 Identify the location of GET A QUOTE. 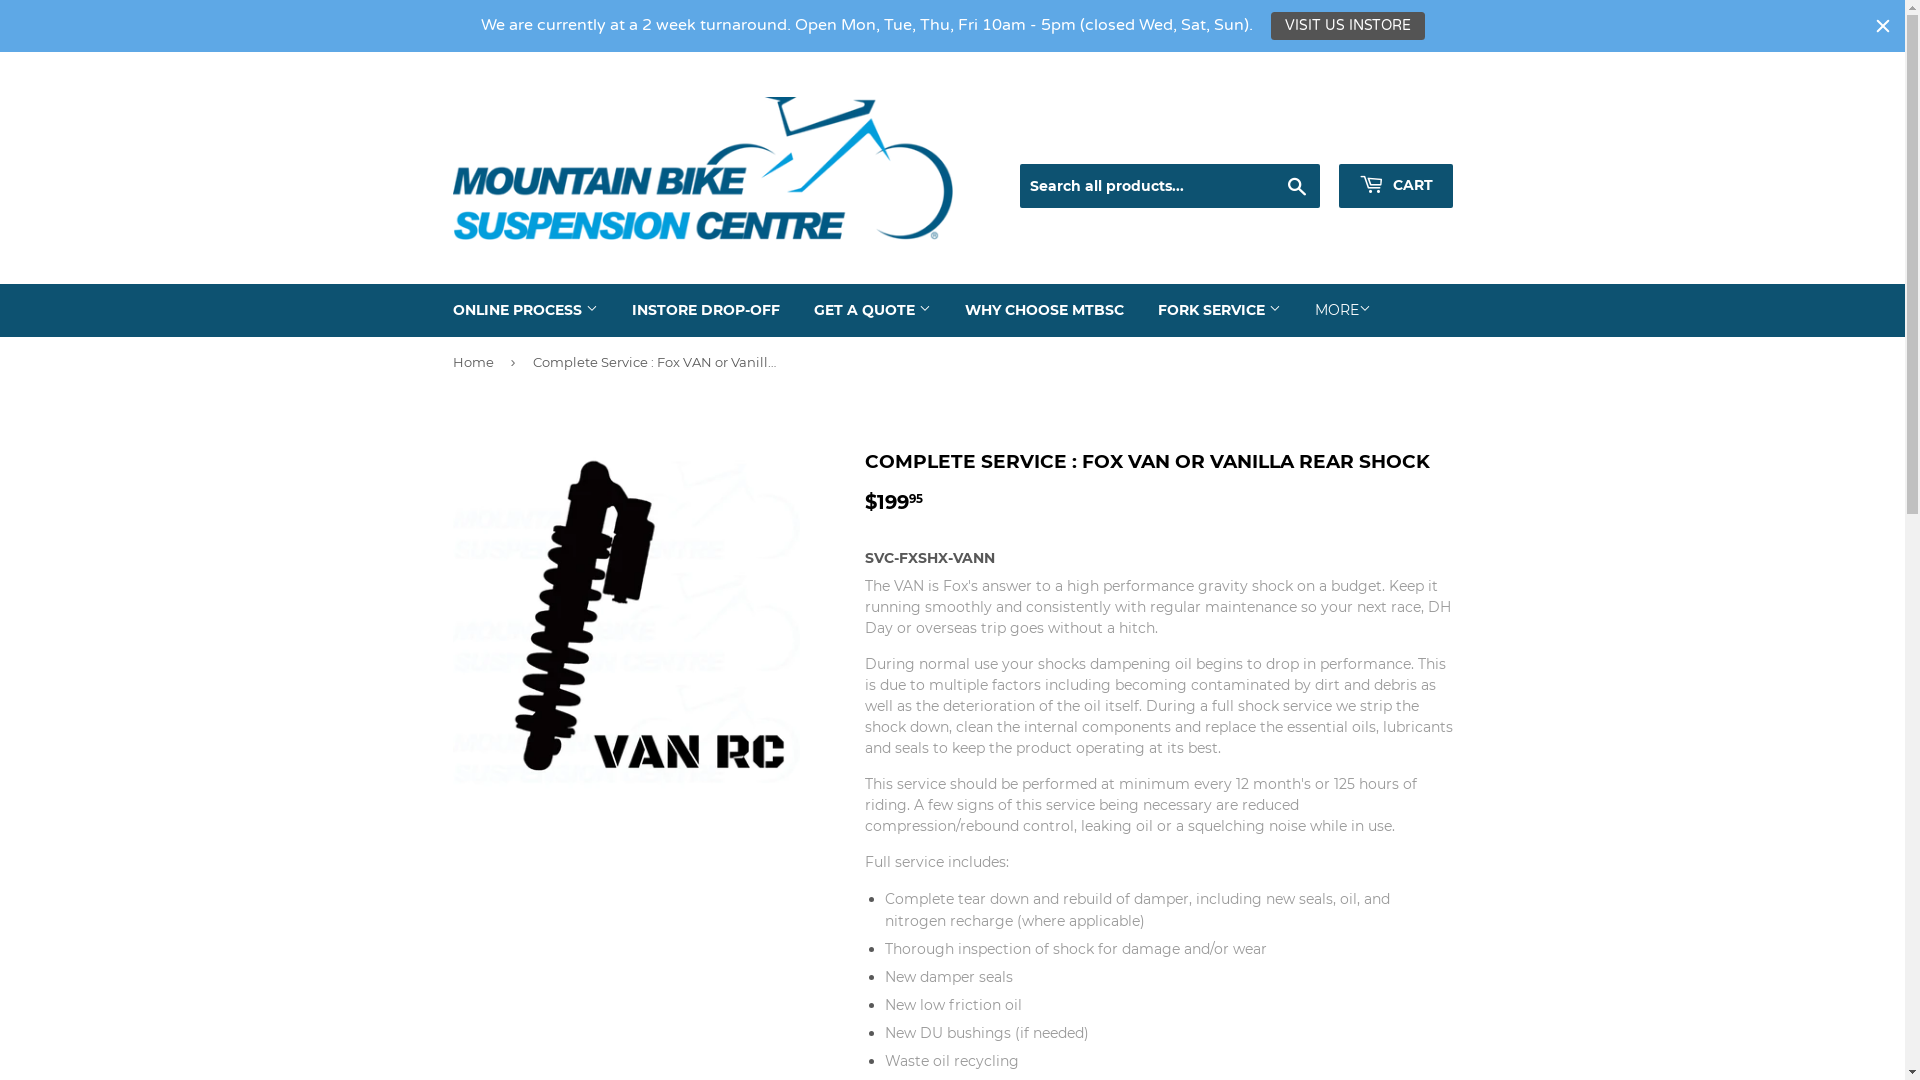
(872, 310).